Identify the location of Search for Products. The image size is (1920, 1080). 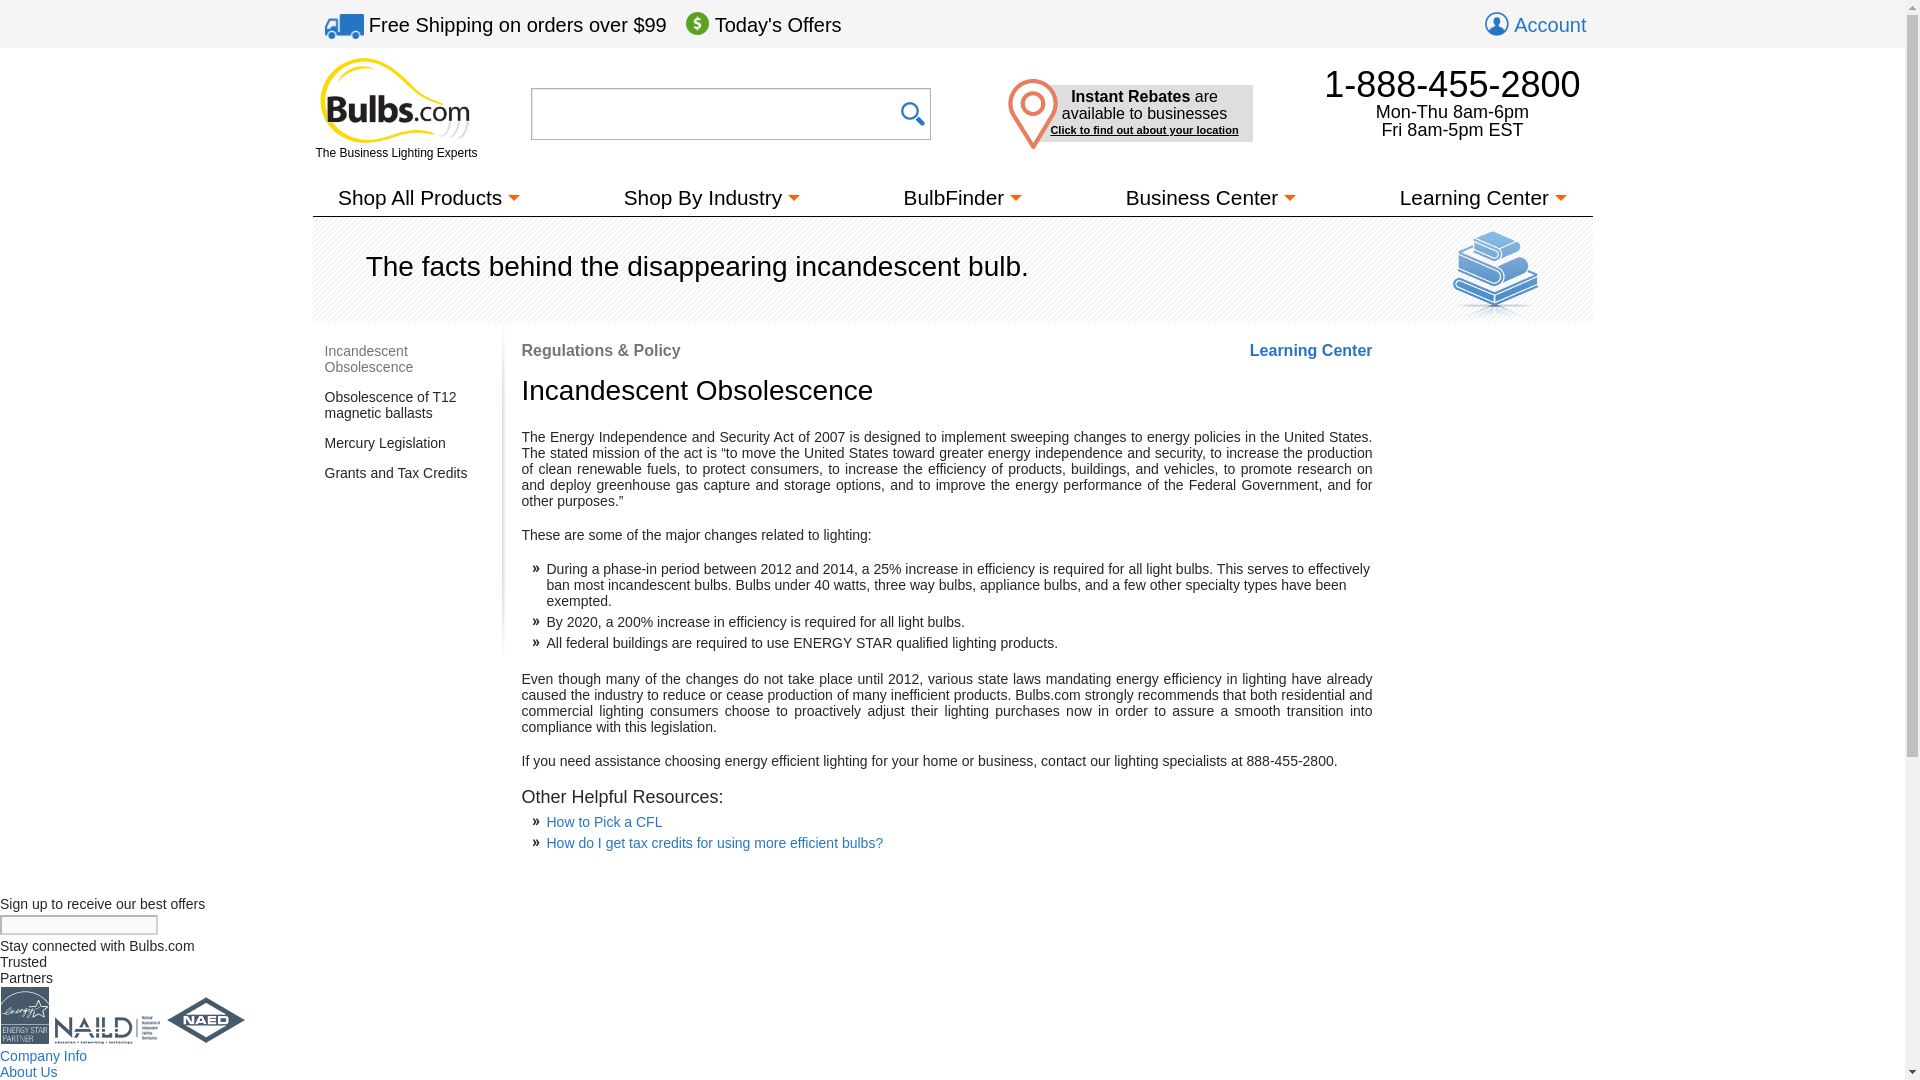
(730, 114).